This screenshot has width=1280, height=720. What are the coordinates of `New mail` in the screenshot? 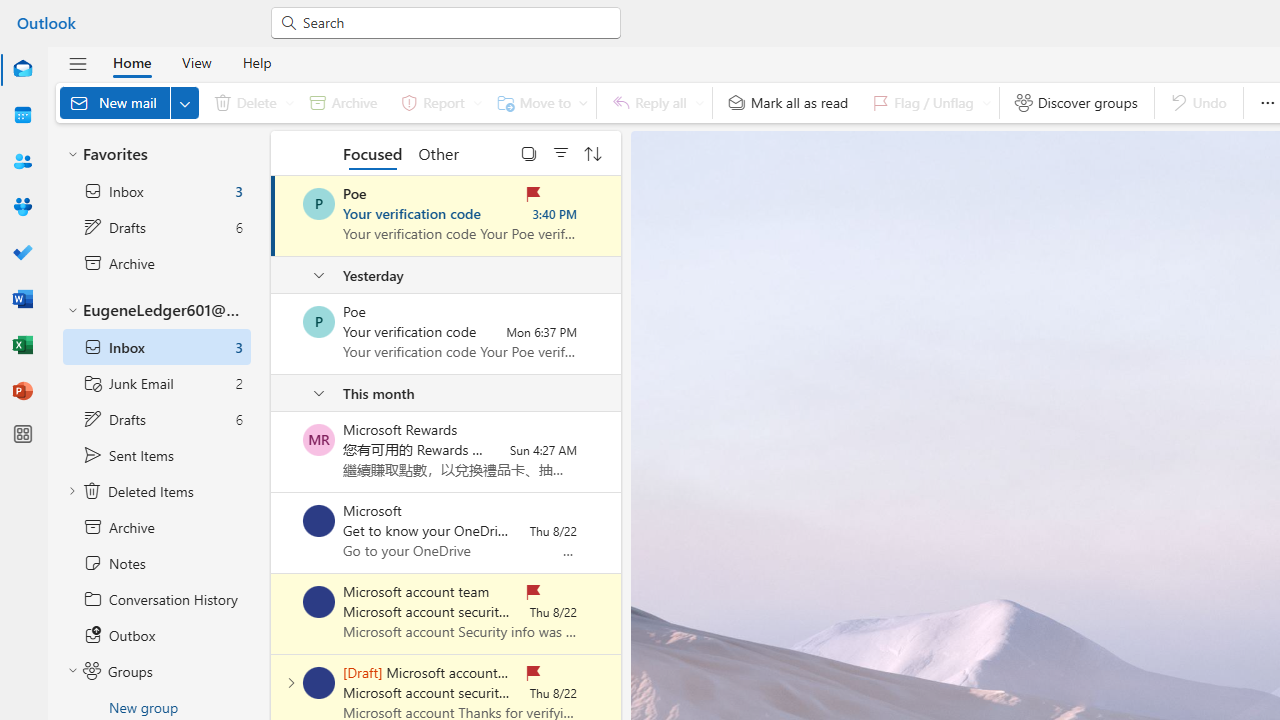 It's located at (129, 102).